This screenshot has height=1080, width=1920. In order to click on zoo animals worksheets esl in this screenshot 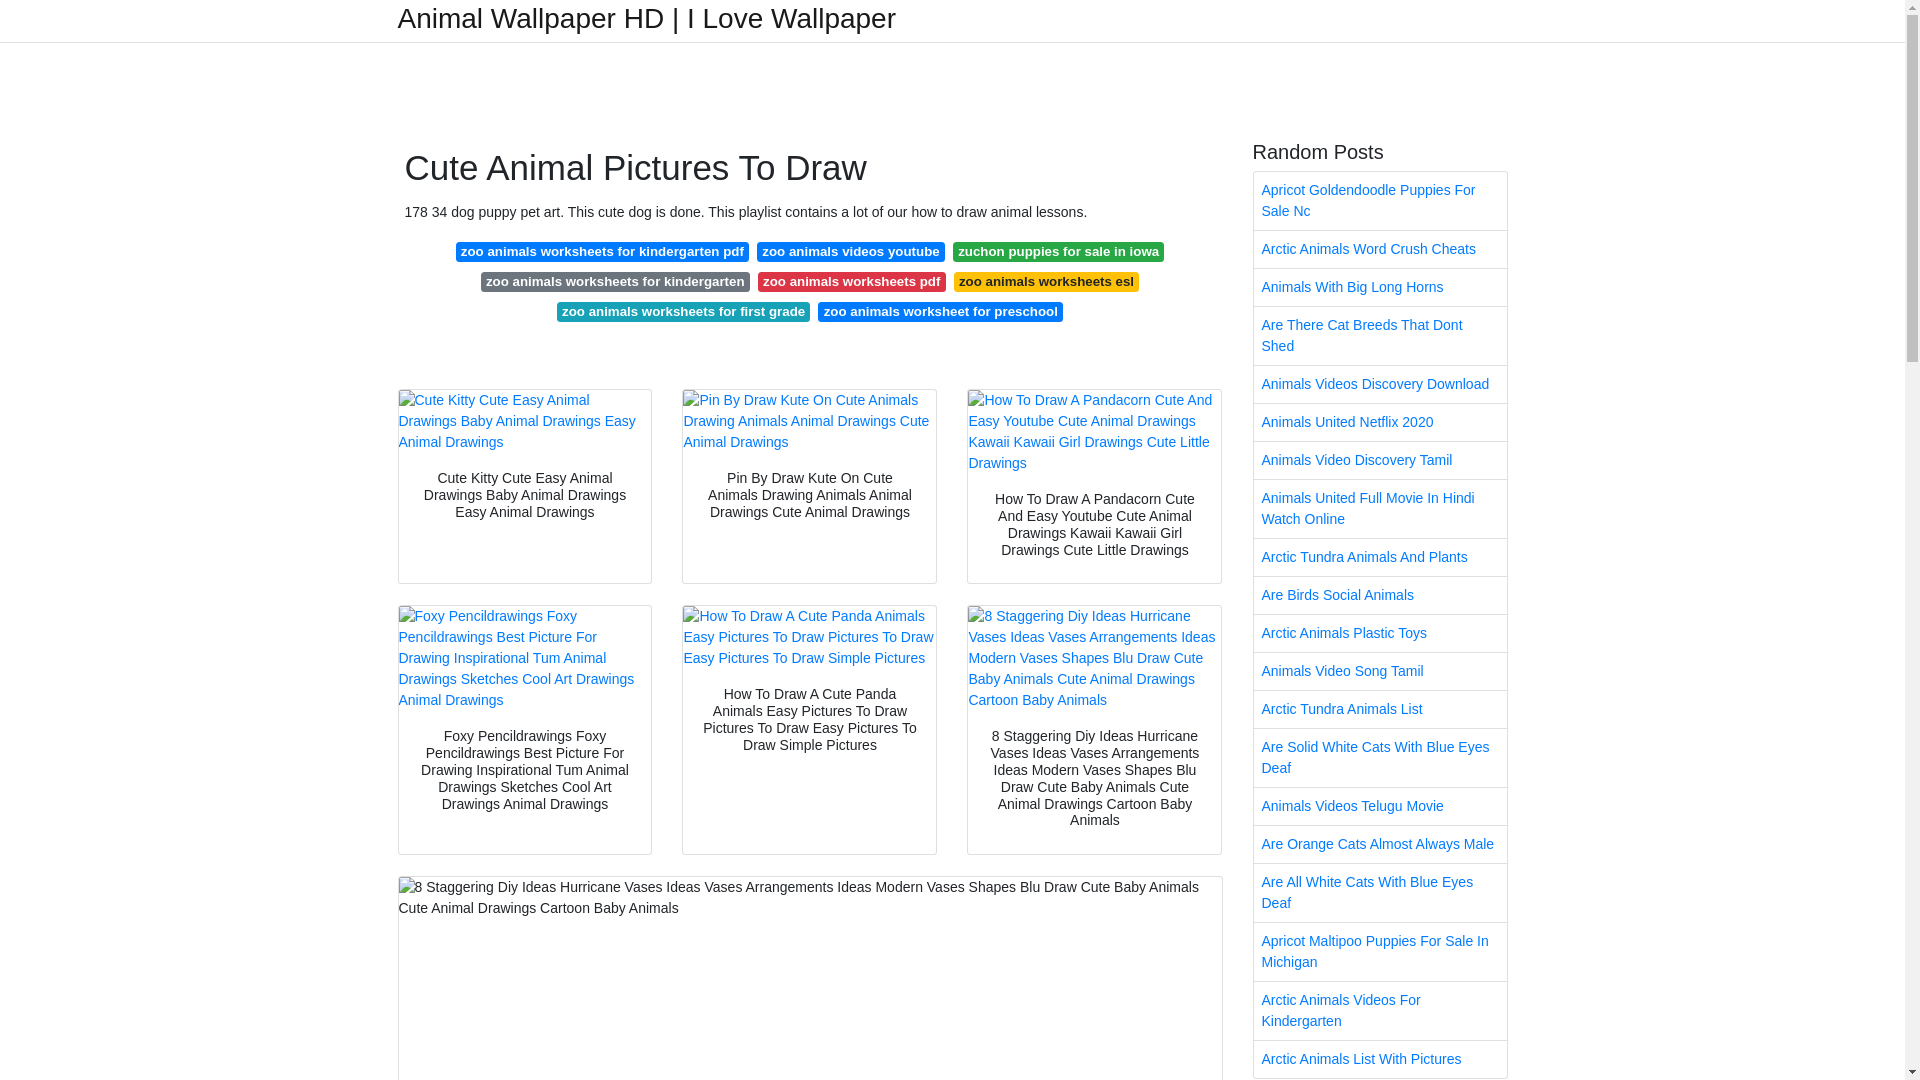, I will do `click(1047, 282)`.